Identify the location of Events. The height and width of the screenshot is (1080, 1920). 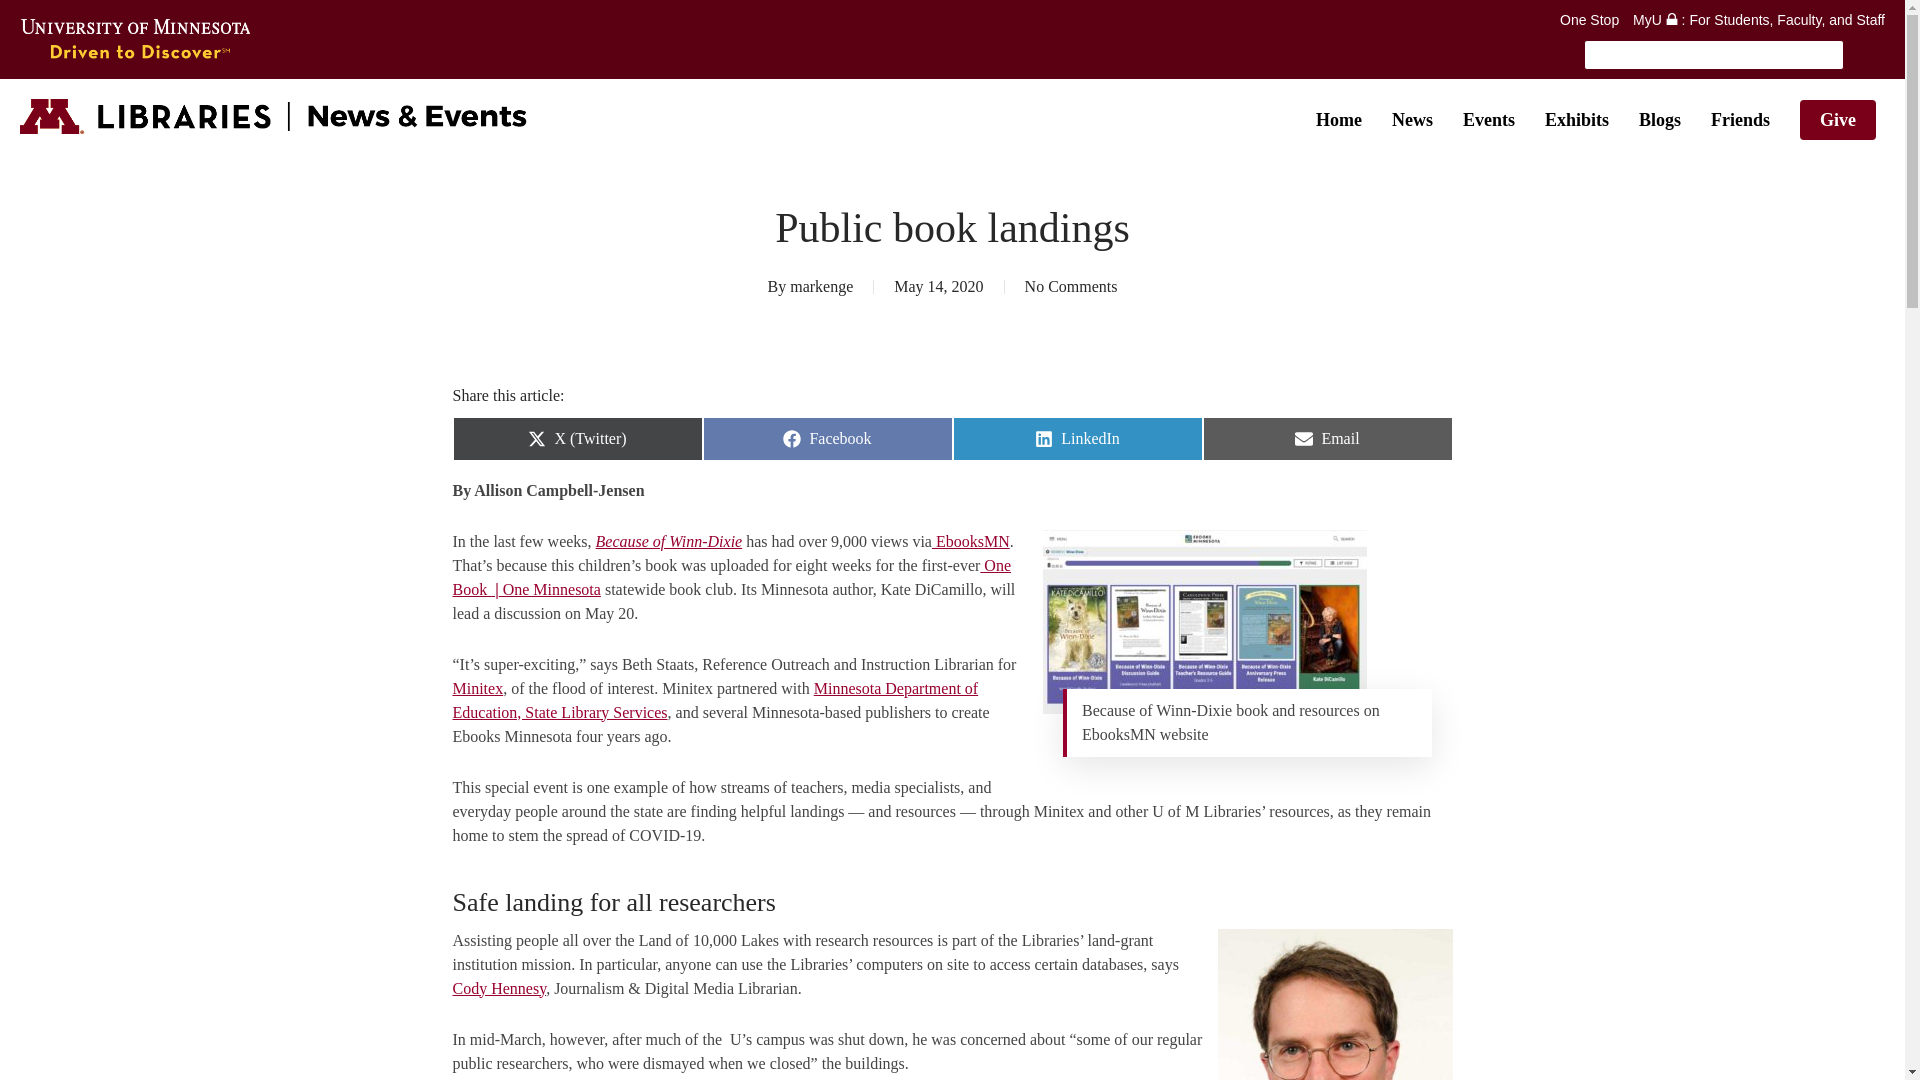
(1488, 120).